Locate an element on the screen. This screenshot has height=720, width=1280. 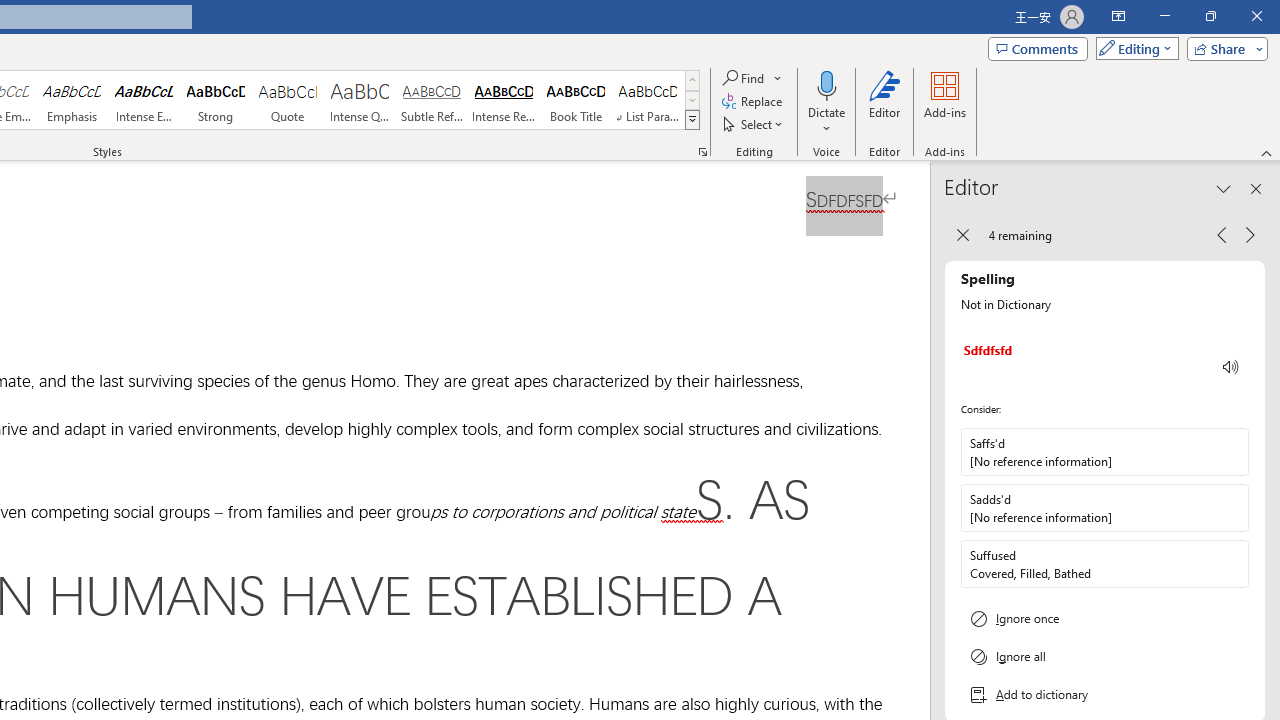
Strong is located at coordinates (216, 100).